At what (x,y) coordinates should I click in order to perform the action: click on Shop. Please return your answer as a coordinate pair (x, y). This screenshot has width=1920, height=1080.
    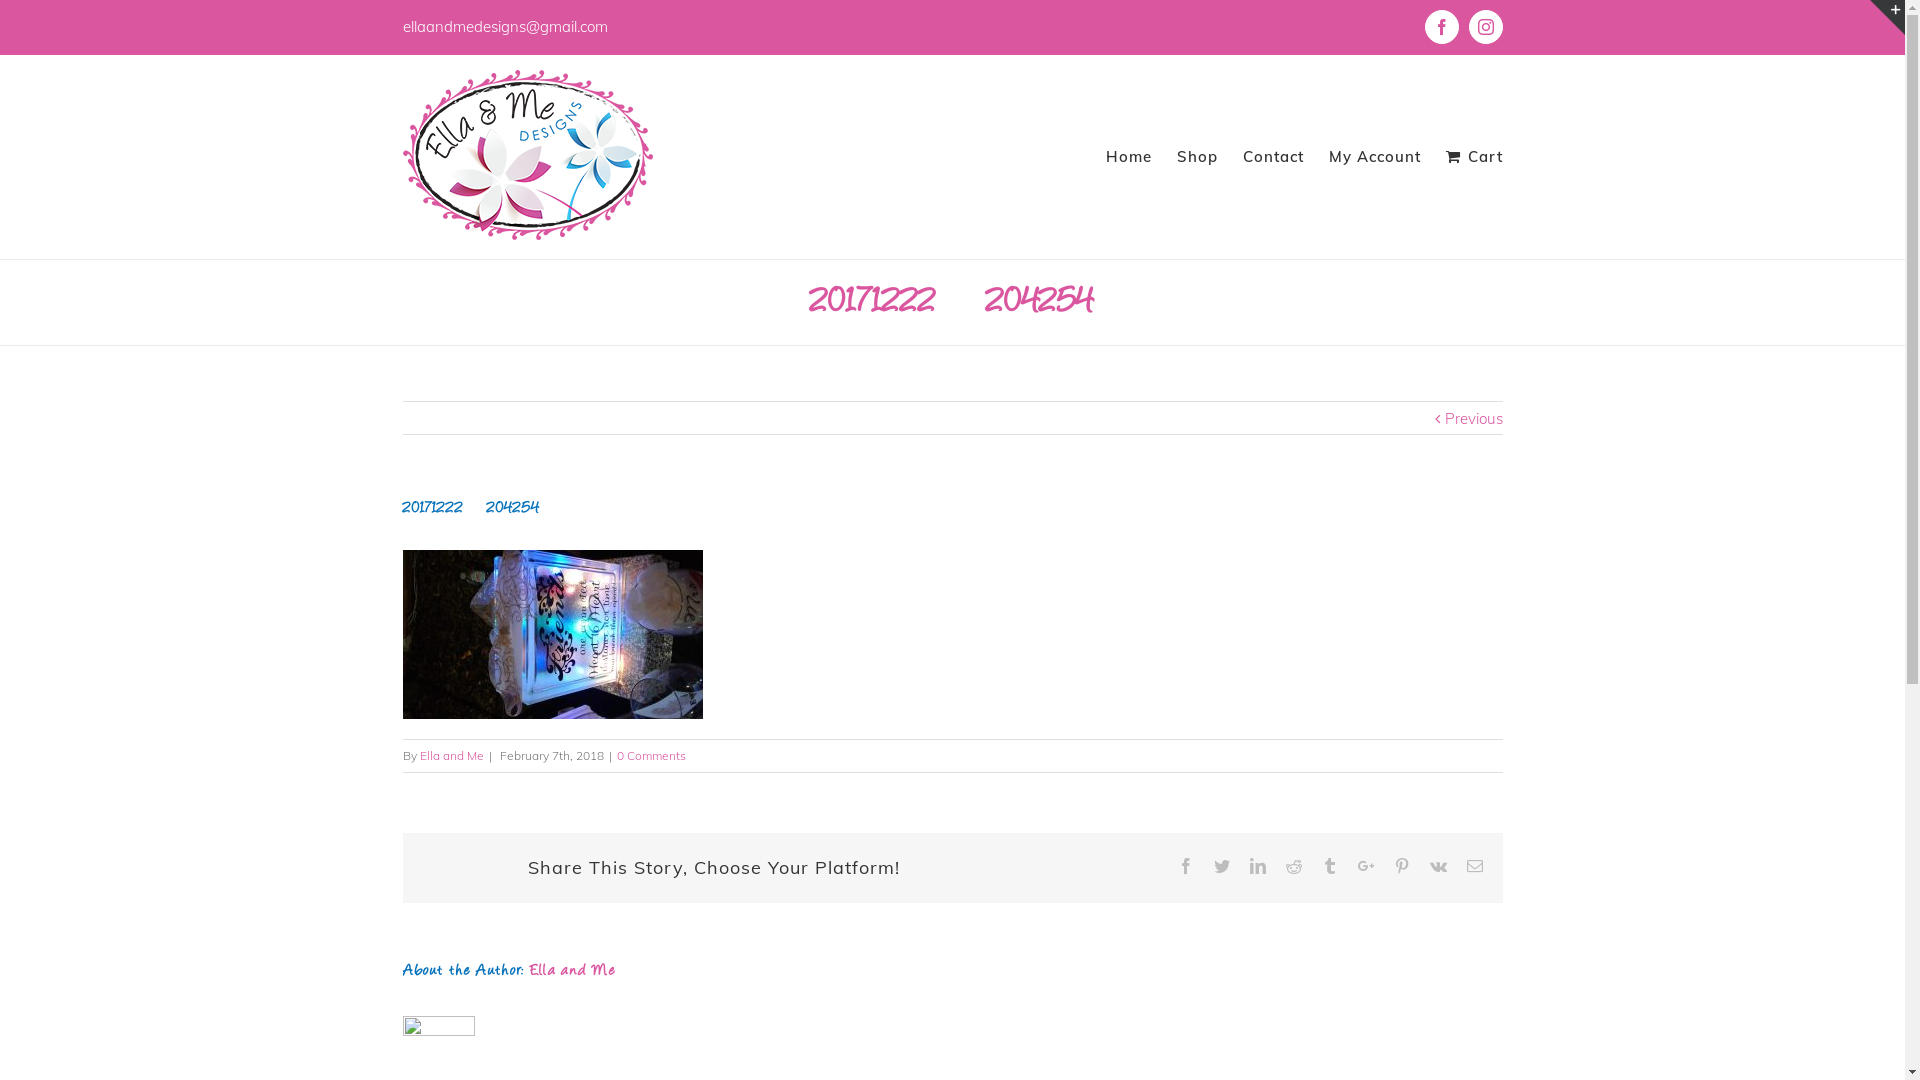
    Looking at the image, I should click on (1198, 156).